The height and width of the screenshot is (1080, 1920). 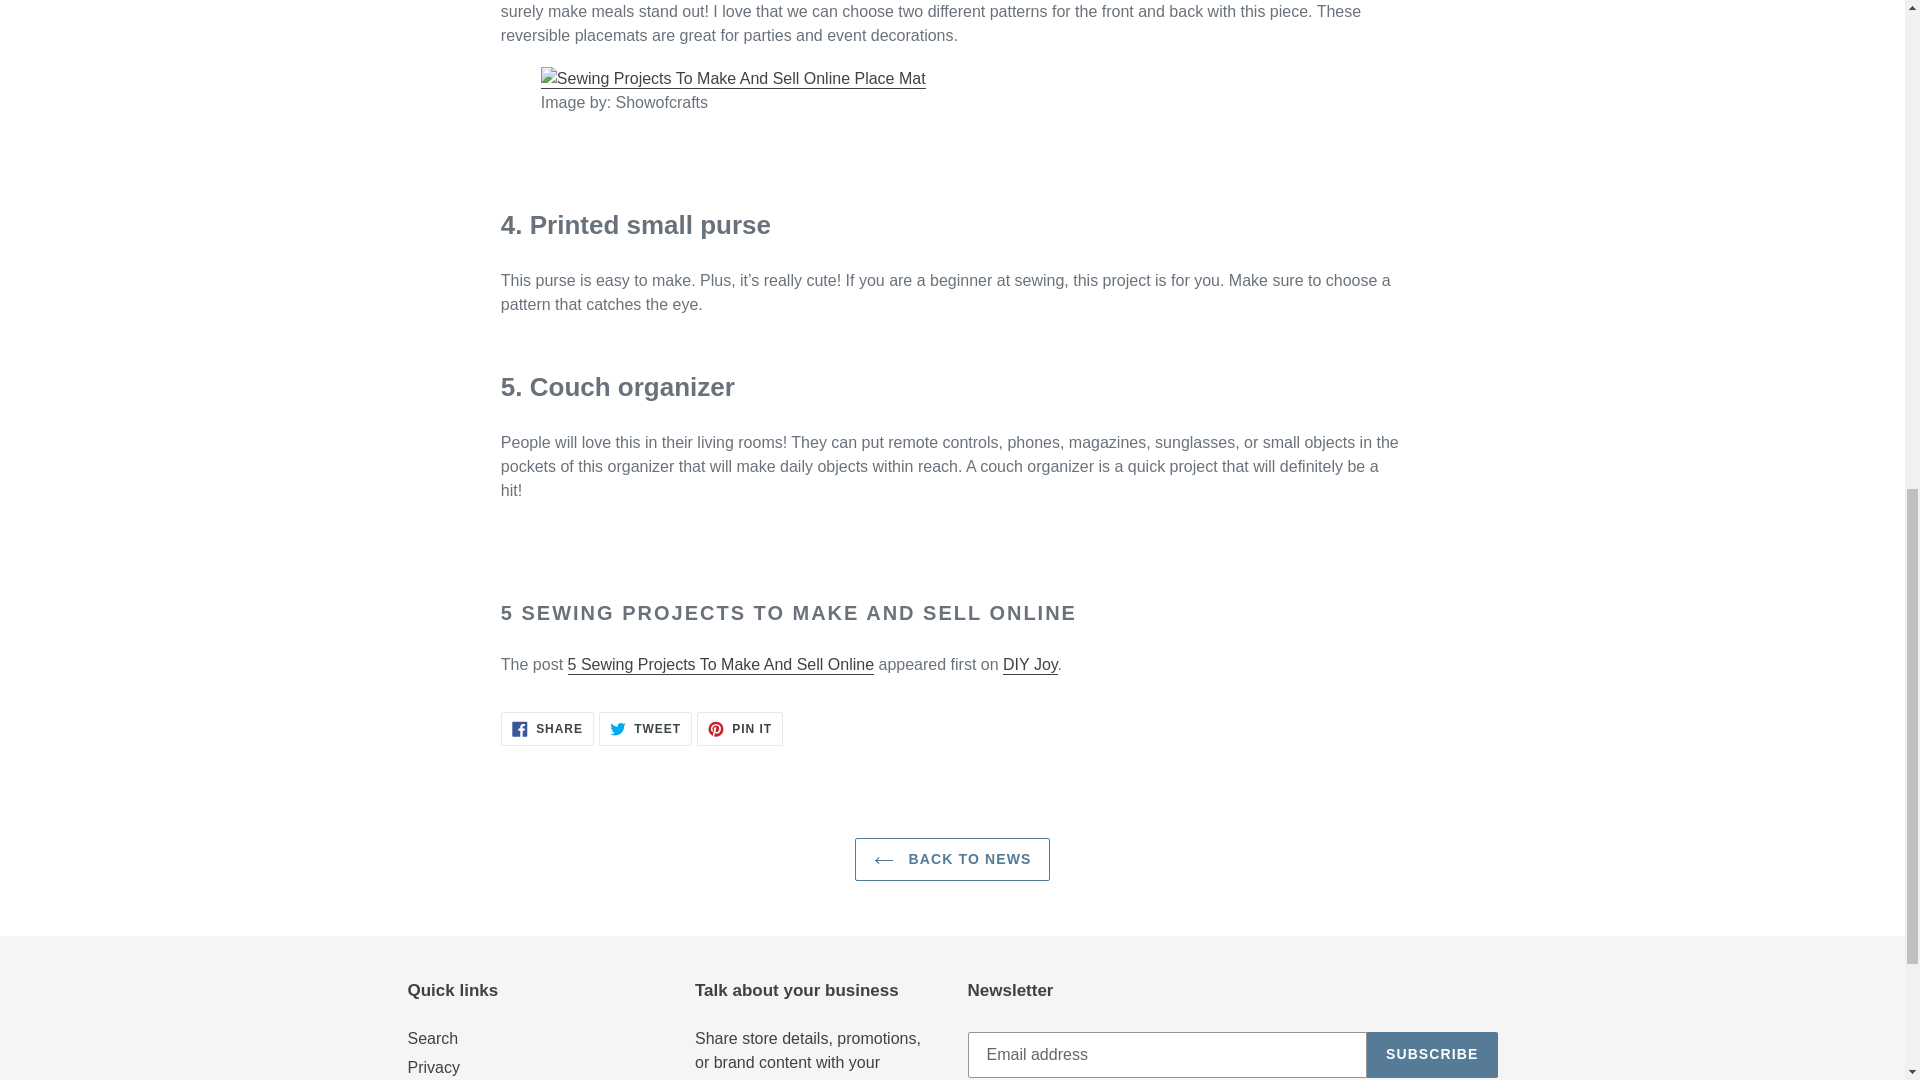 I want to click on DIY Joy, so click(x=740, y=728).